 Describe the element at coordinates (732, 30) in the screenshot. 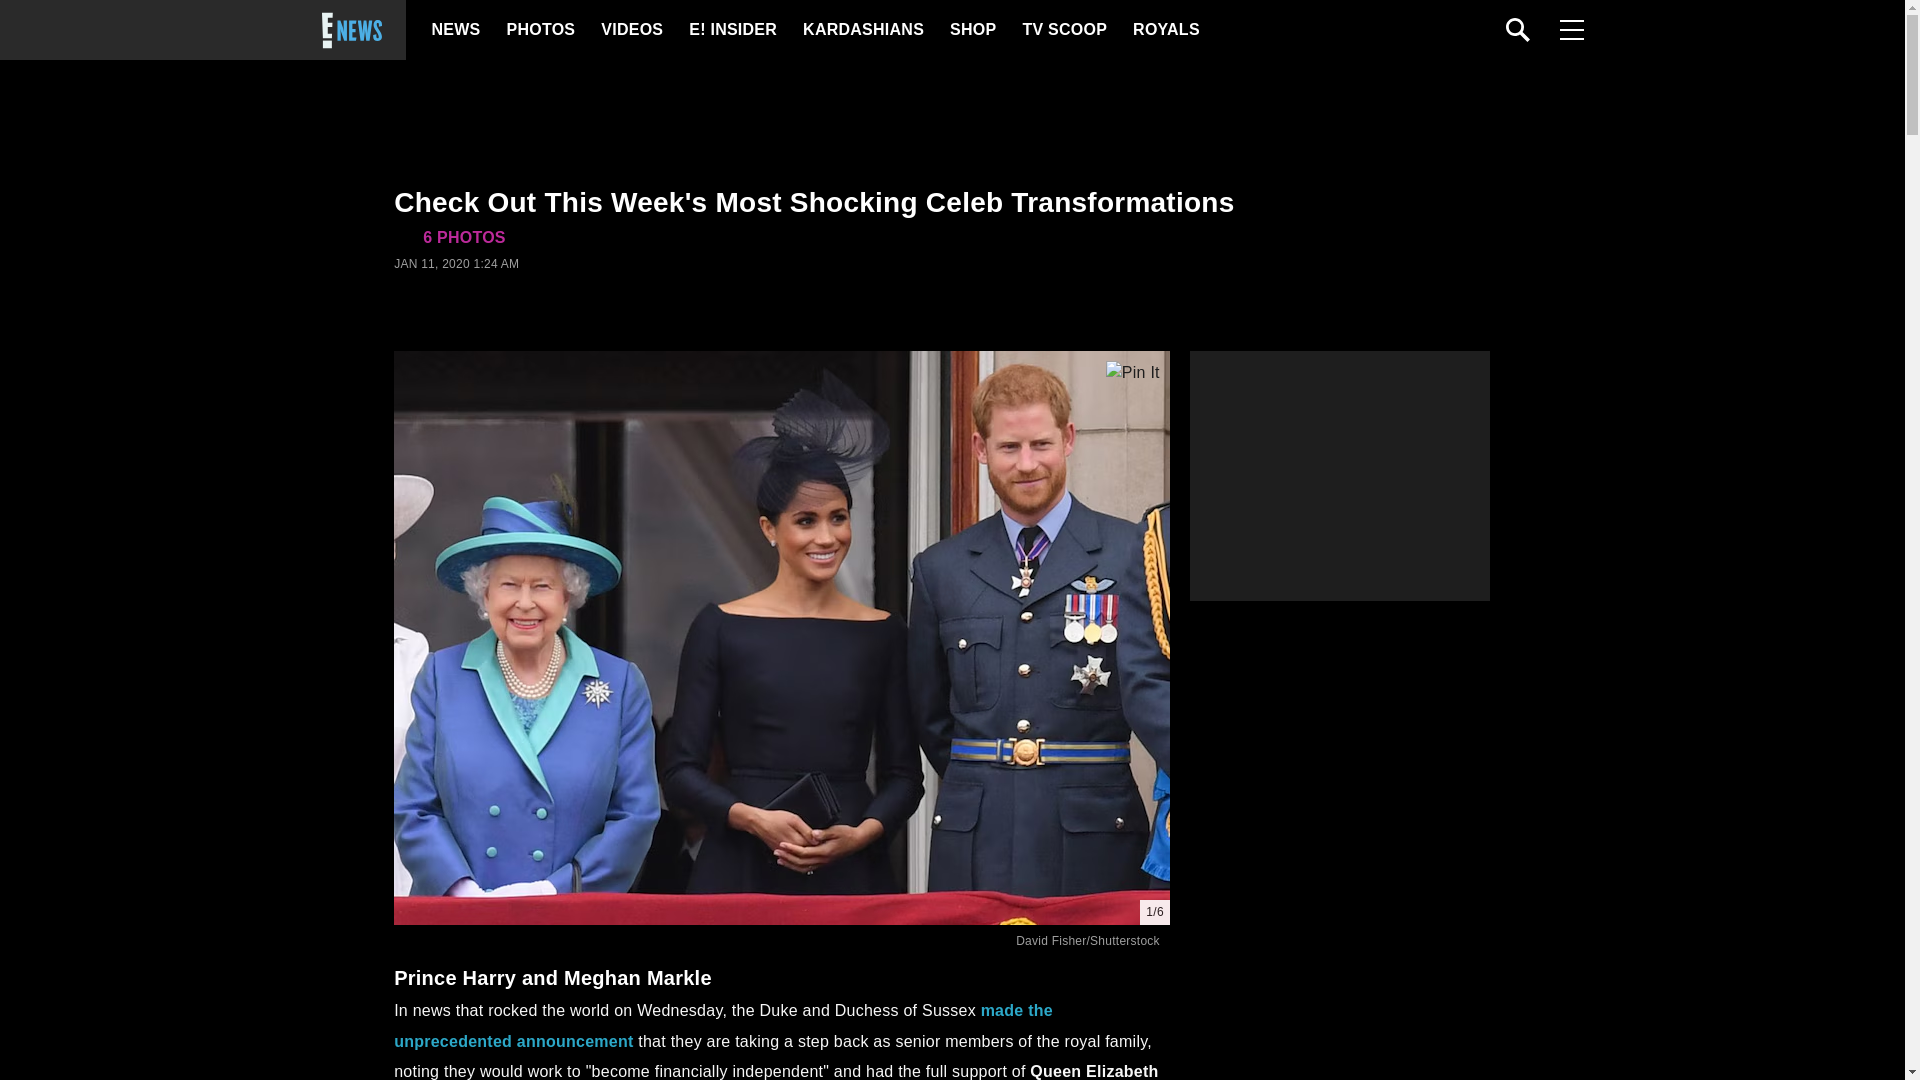

I see `E! INSIDER` at that location.